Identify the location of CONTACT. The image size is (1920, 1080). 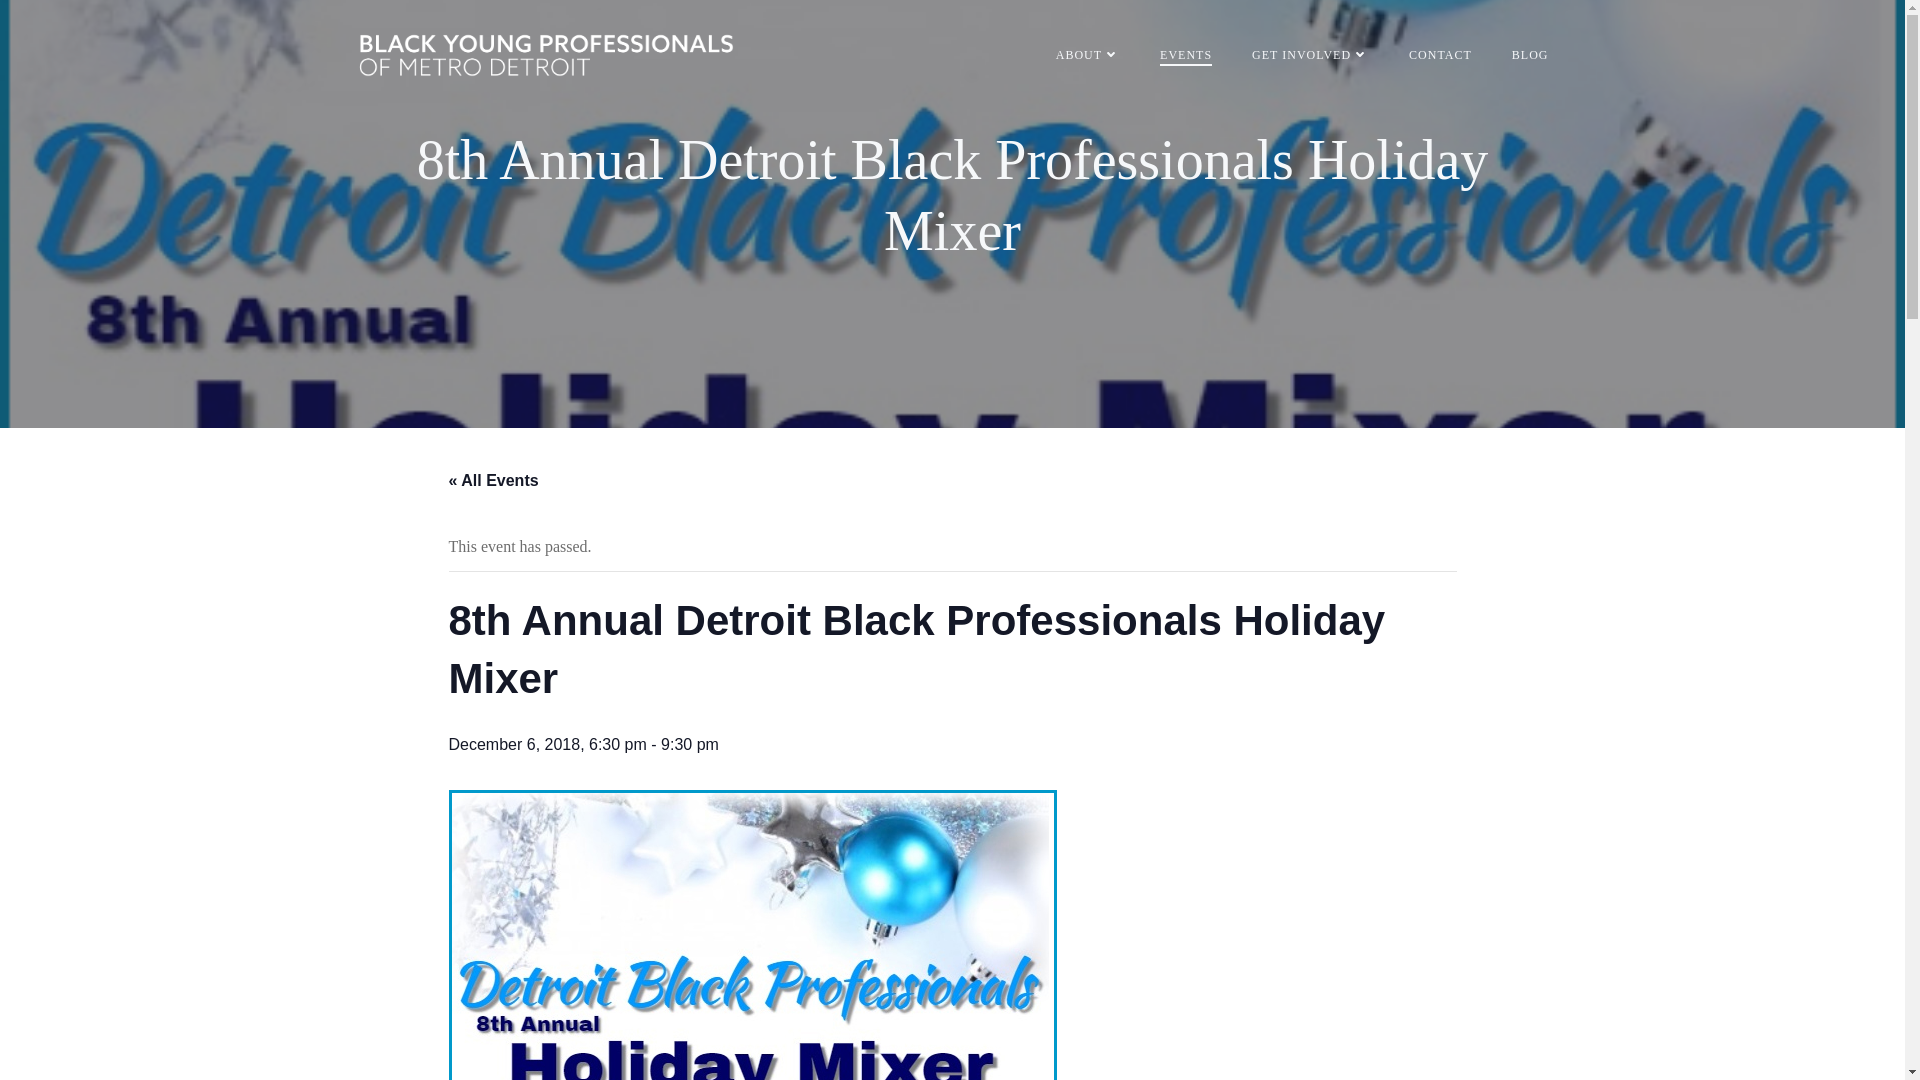
(1440, 54).